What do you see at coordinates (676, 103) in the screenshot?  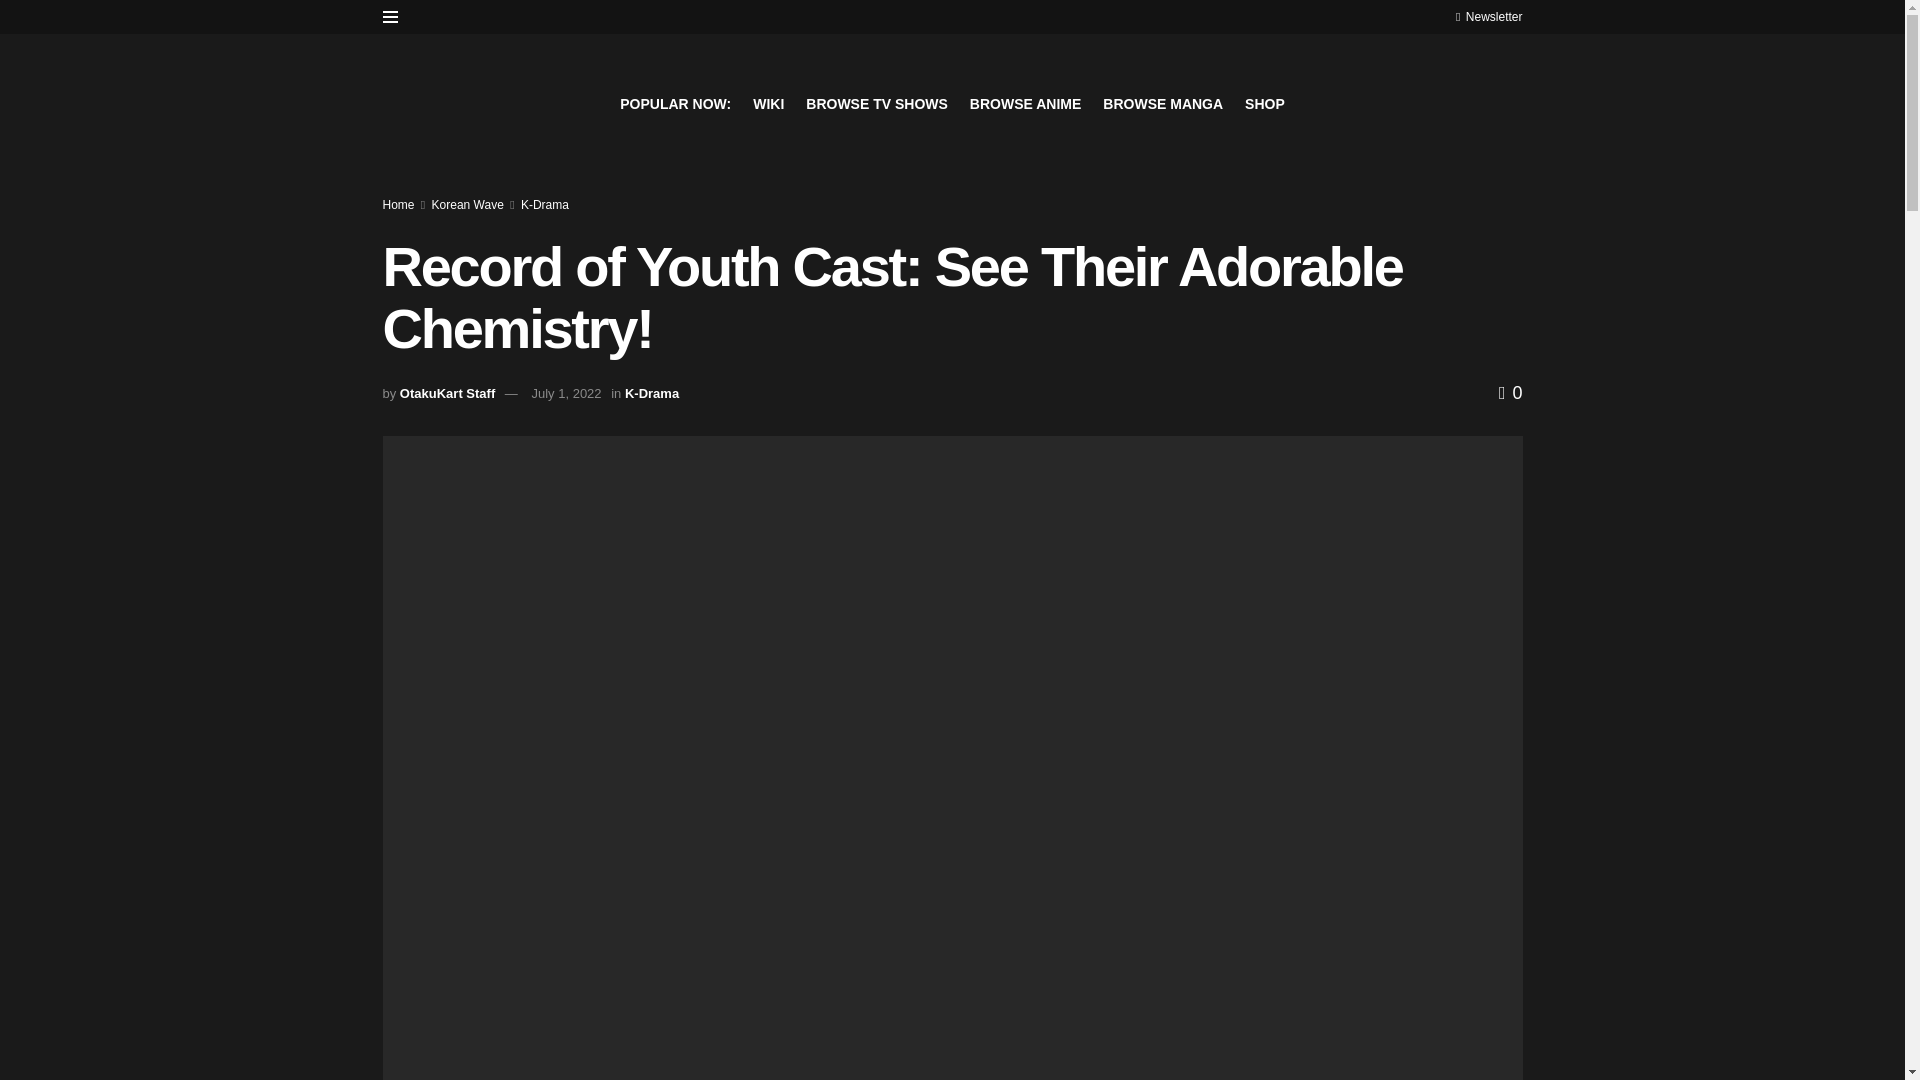 I see `POPULAR NOW:` at bounding box center [676, 103].